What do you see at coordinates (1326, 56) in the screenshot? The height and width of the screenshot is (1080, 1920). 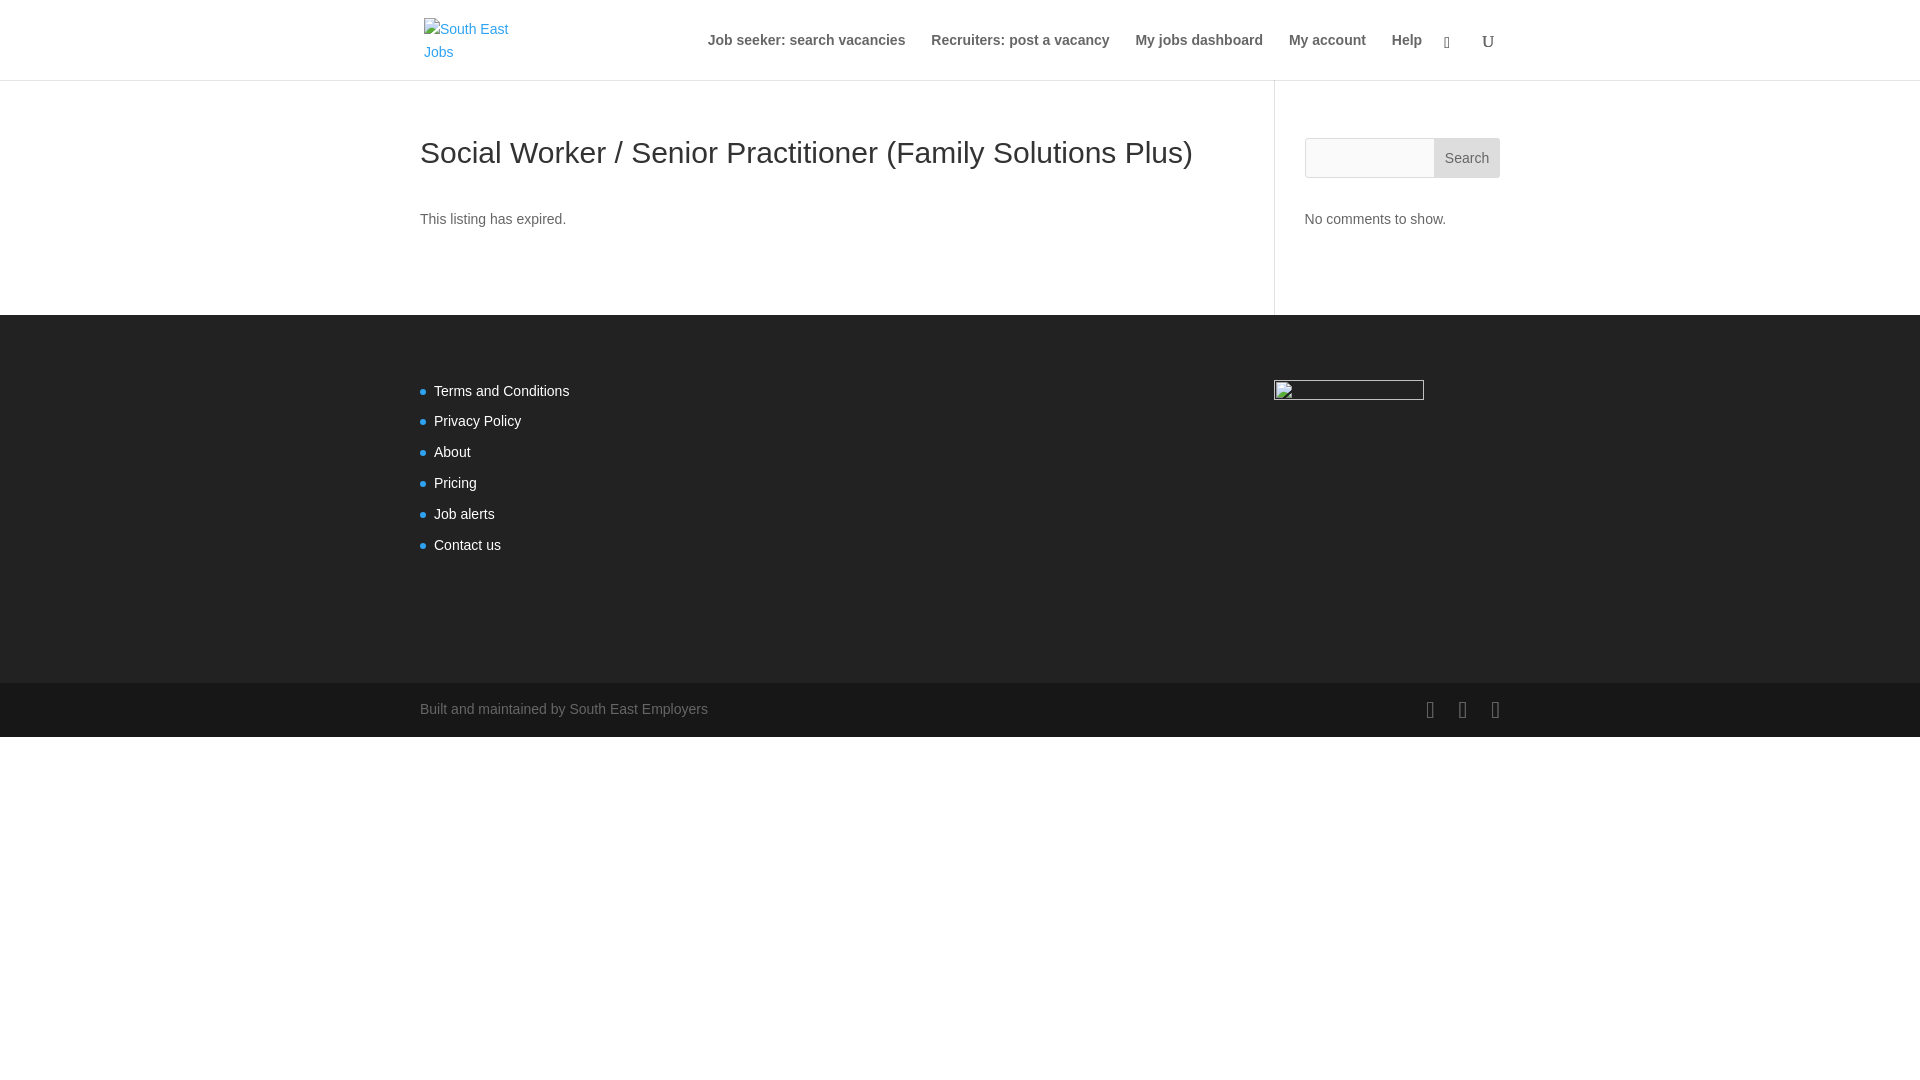 I see `My account` at bounding box center [1326, 56].